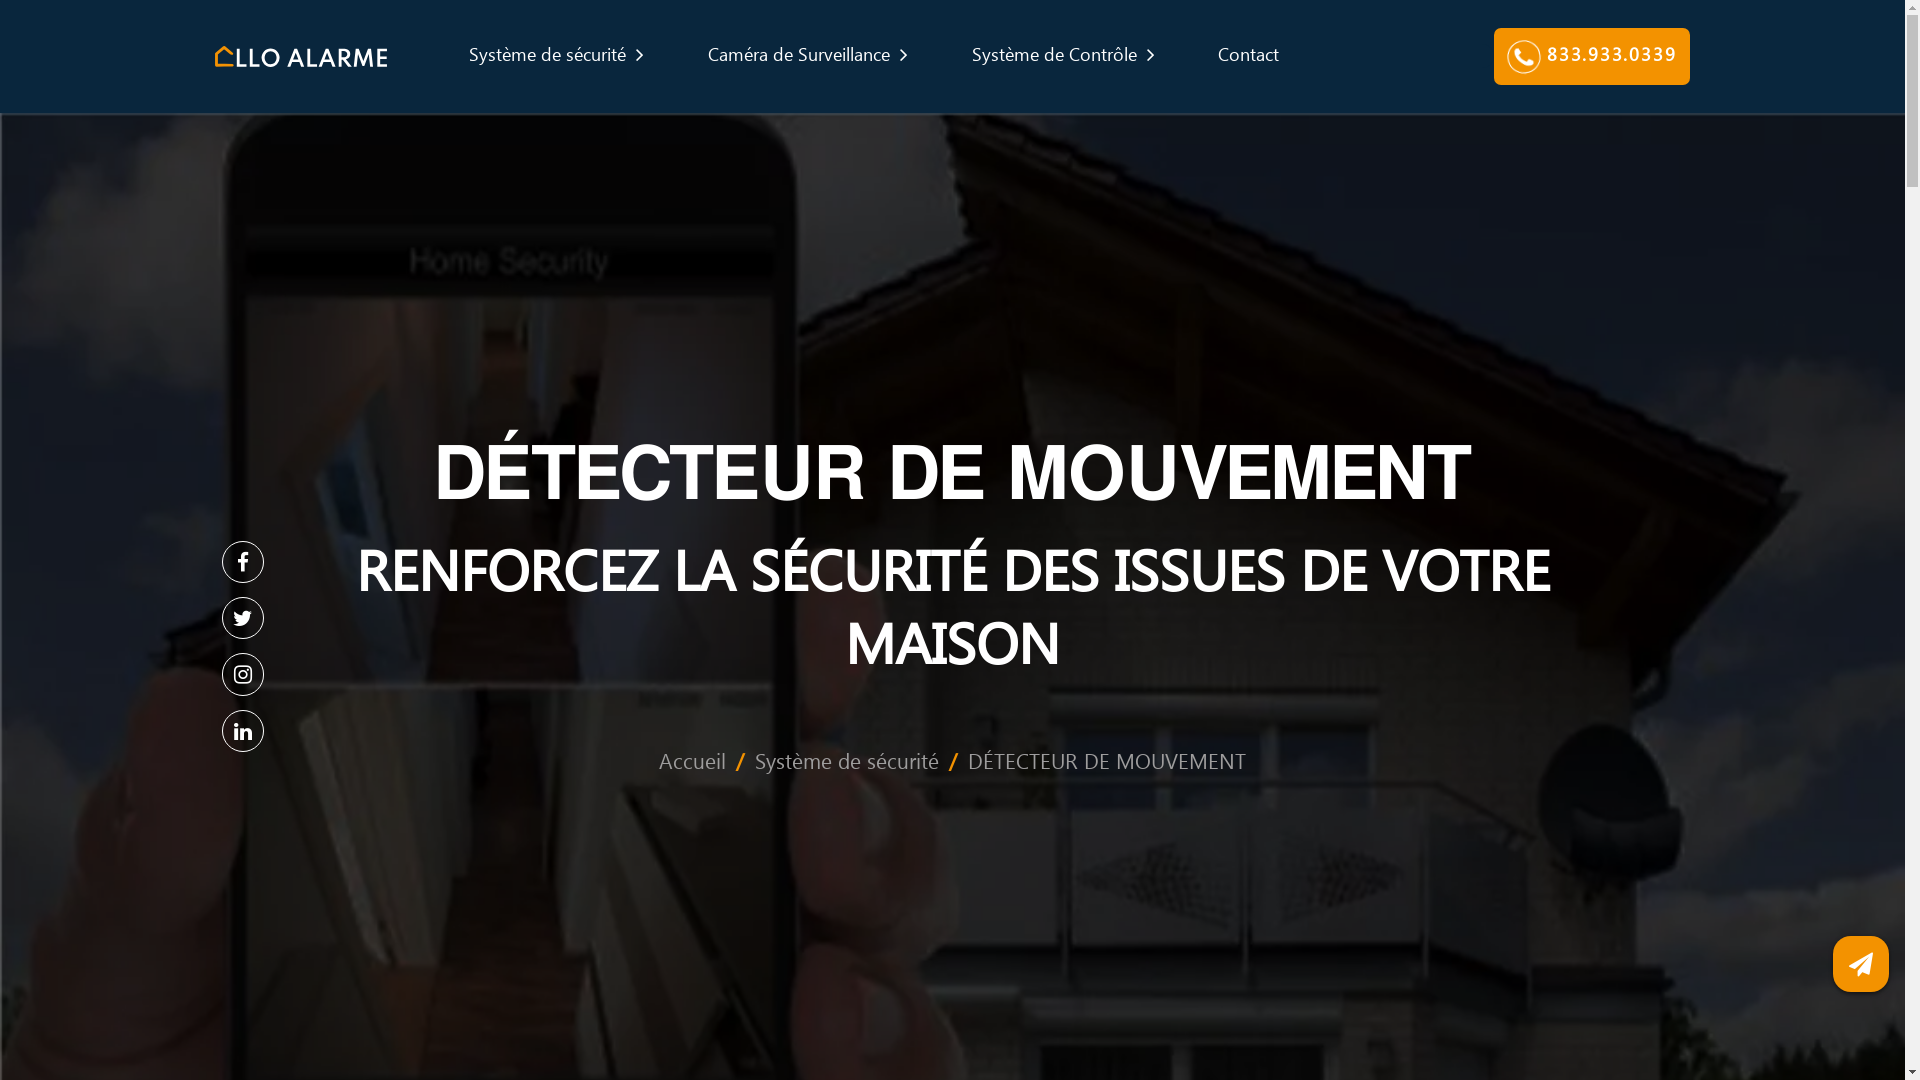  What do you see at coordinates (708, 32) in the screenshot?
I see `Contact` at bounding box center [708, 32].